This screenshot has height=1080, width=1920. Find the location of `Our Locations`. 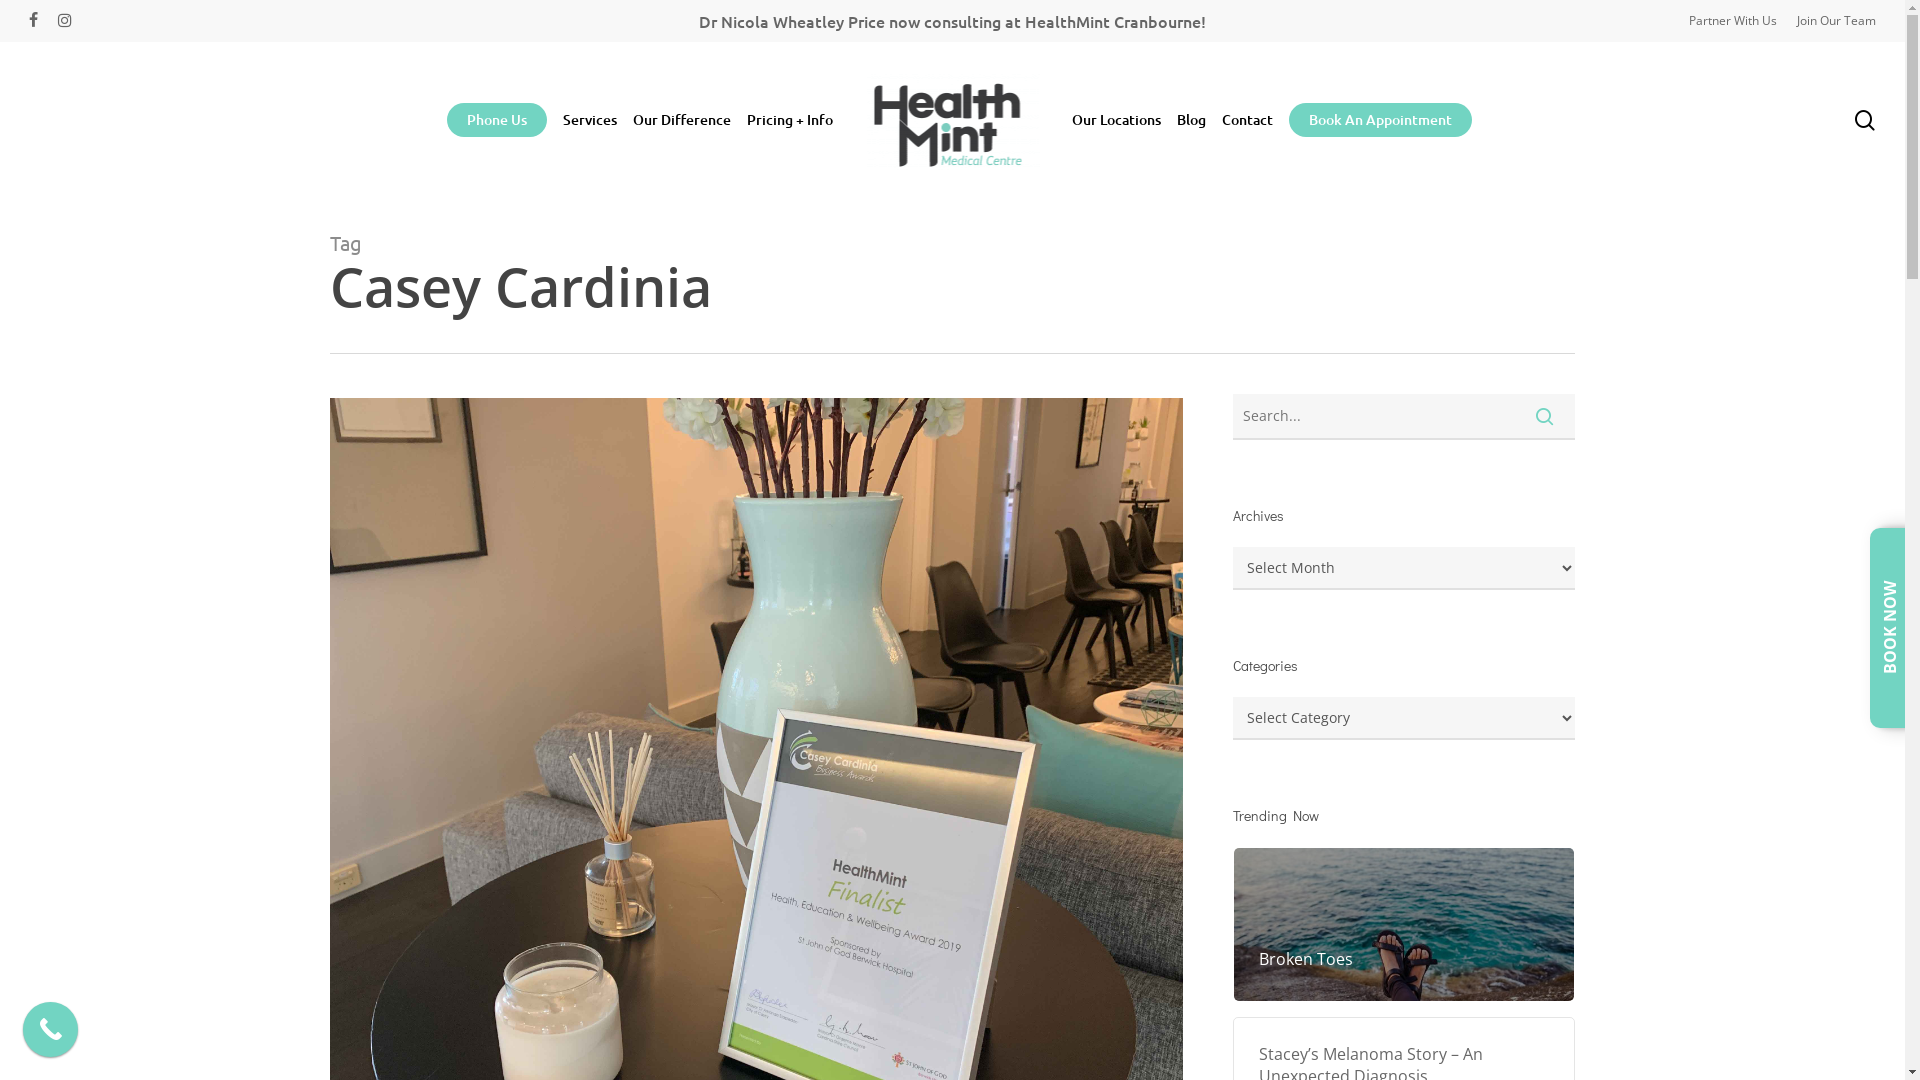

Our Locations is located at coordinates (1116, 120).